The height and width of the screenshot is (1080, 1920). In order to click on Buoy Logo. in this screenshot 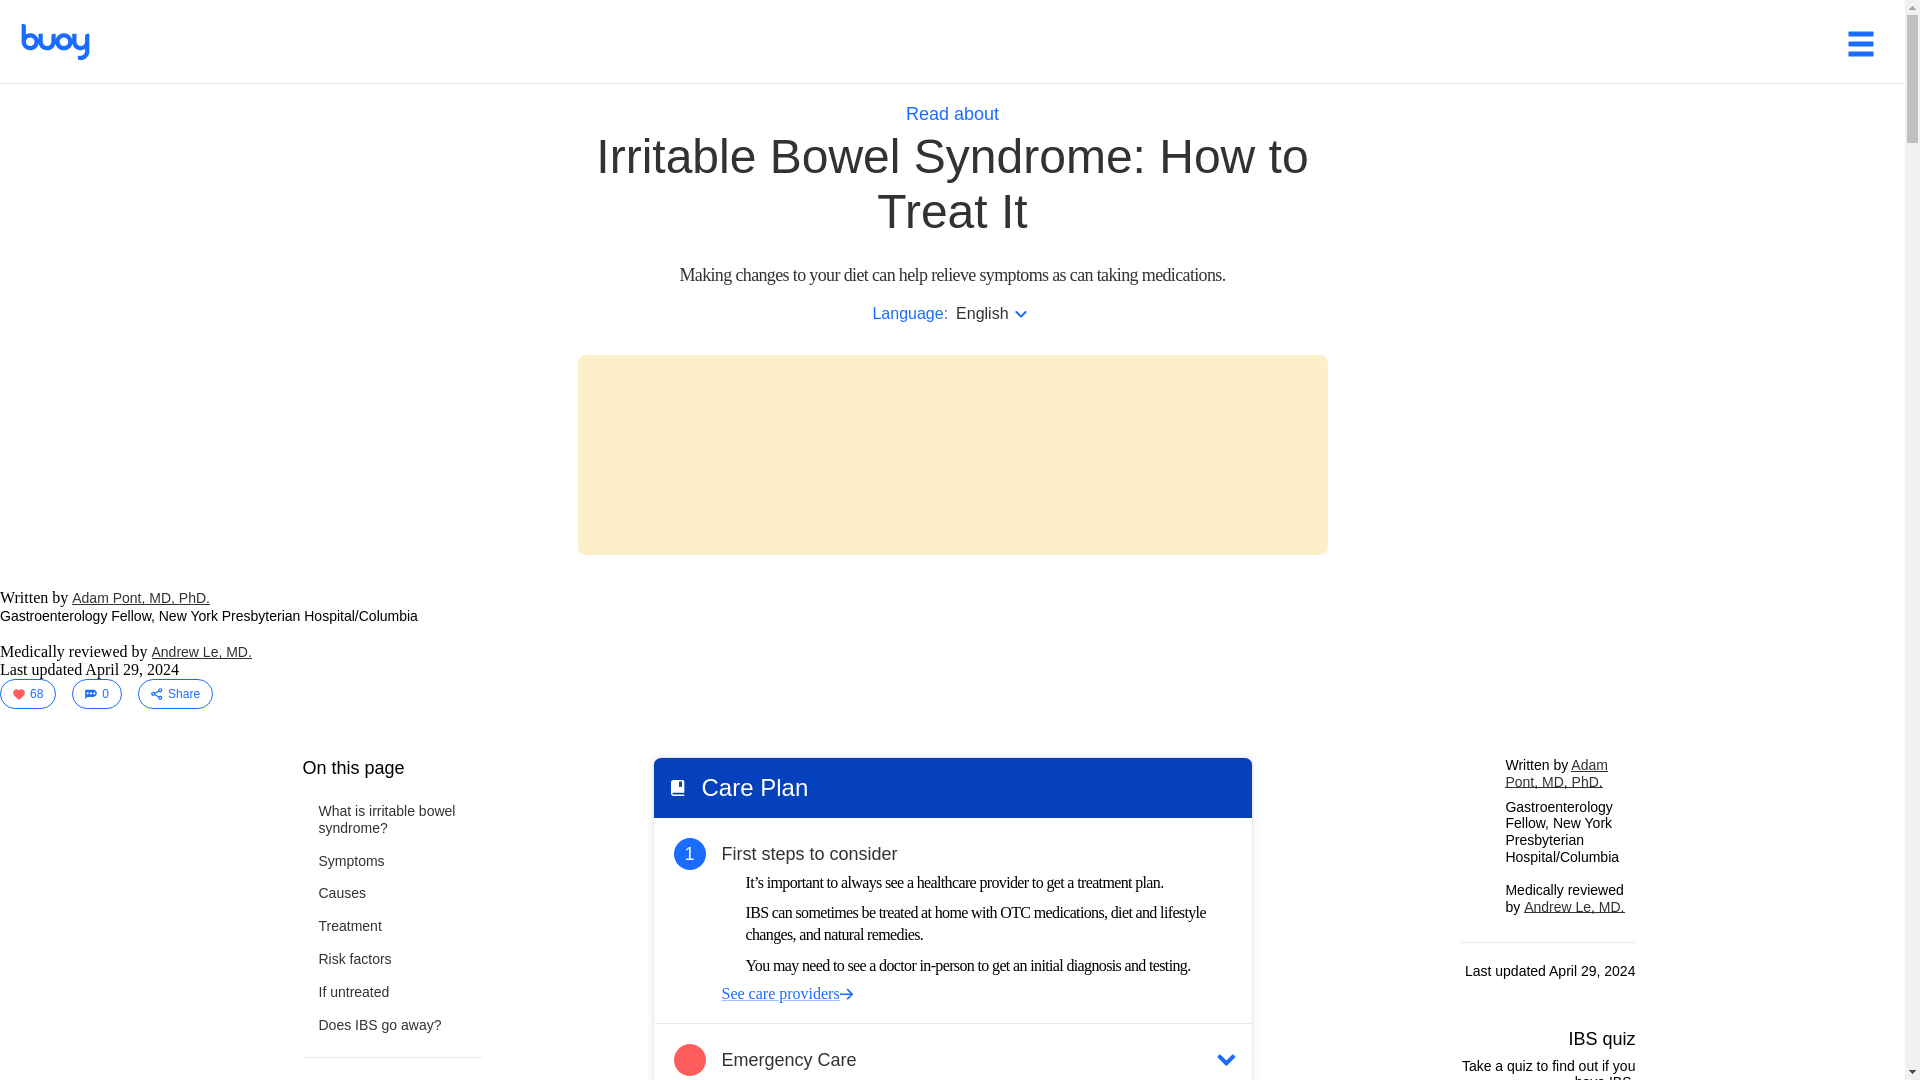, I will do `click(54, 42)`.